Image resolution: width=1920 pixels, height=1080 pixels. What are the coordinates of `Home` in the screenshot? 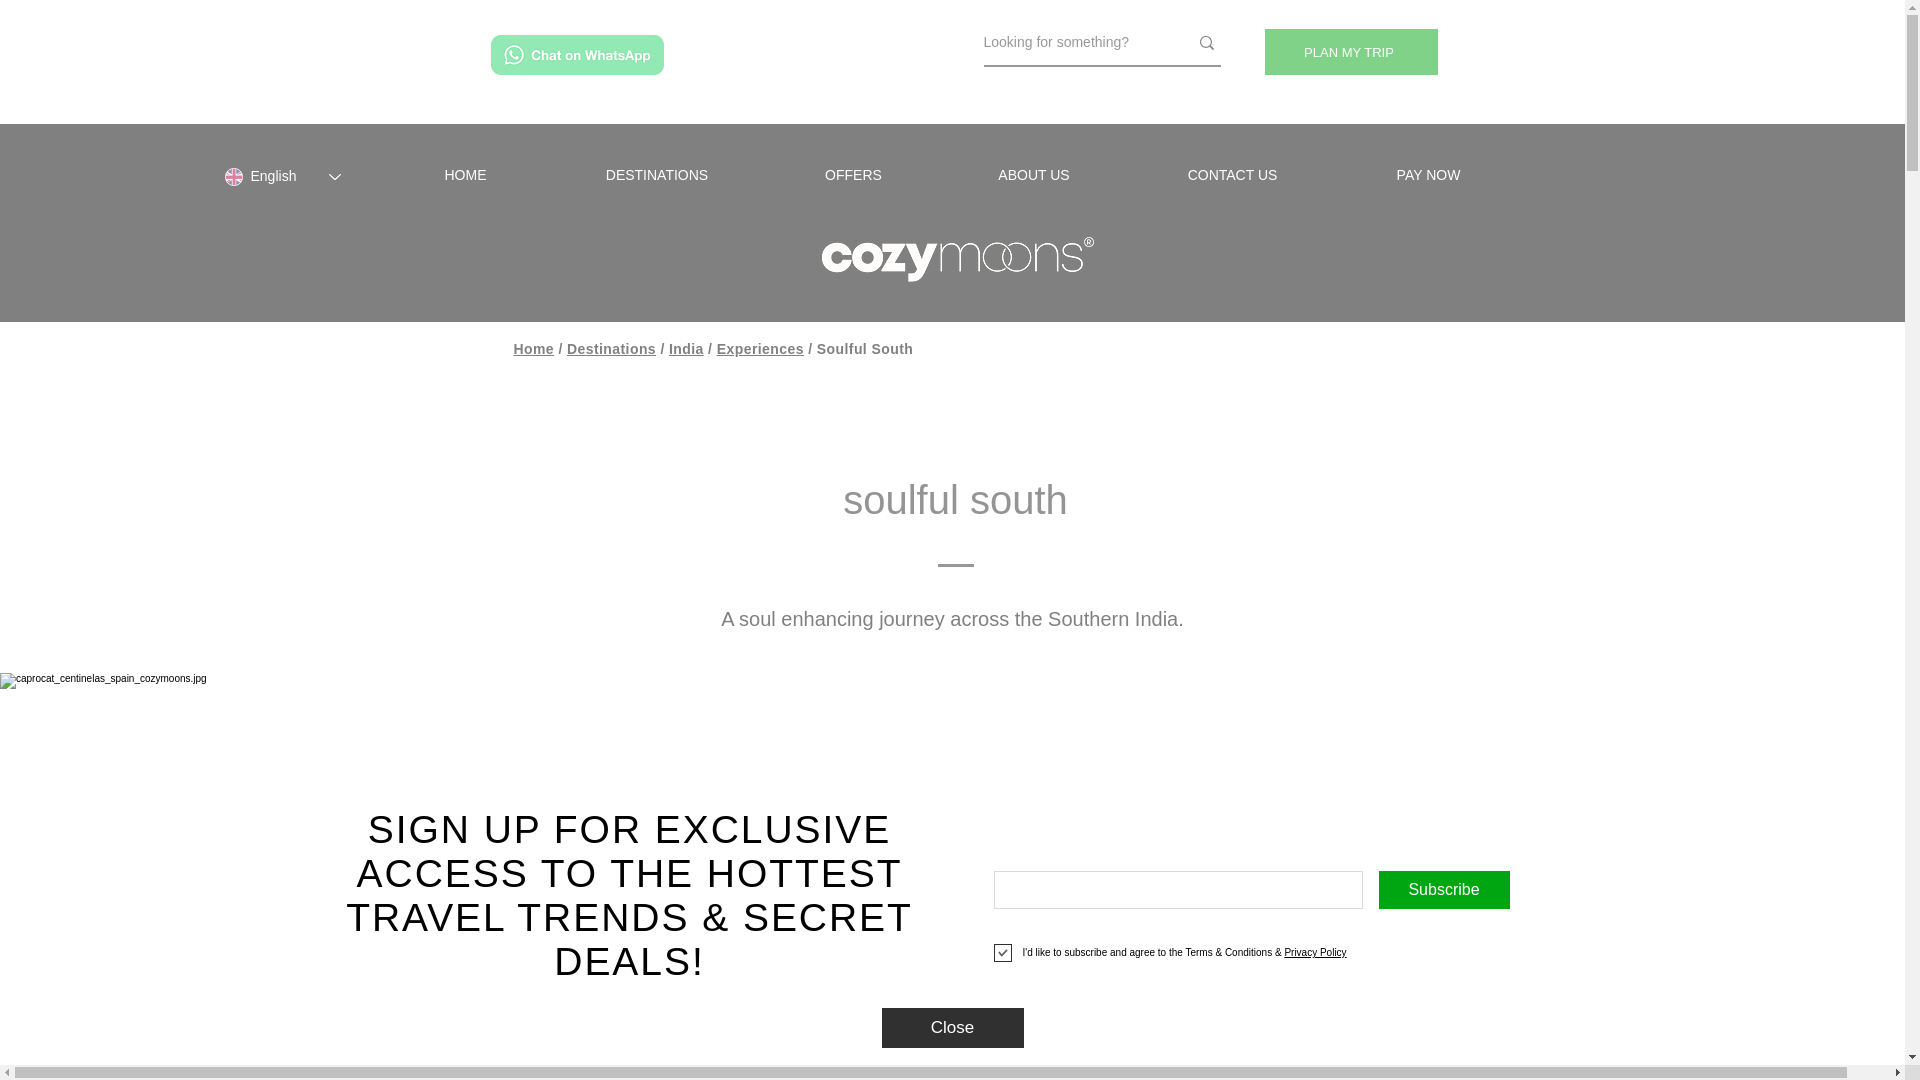 It's located at (534, 349).